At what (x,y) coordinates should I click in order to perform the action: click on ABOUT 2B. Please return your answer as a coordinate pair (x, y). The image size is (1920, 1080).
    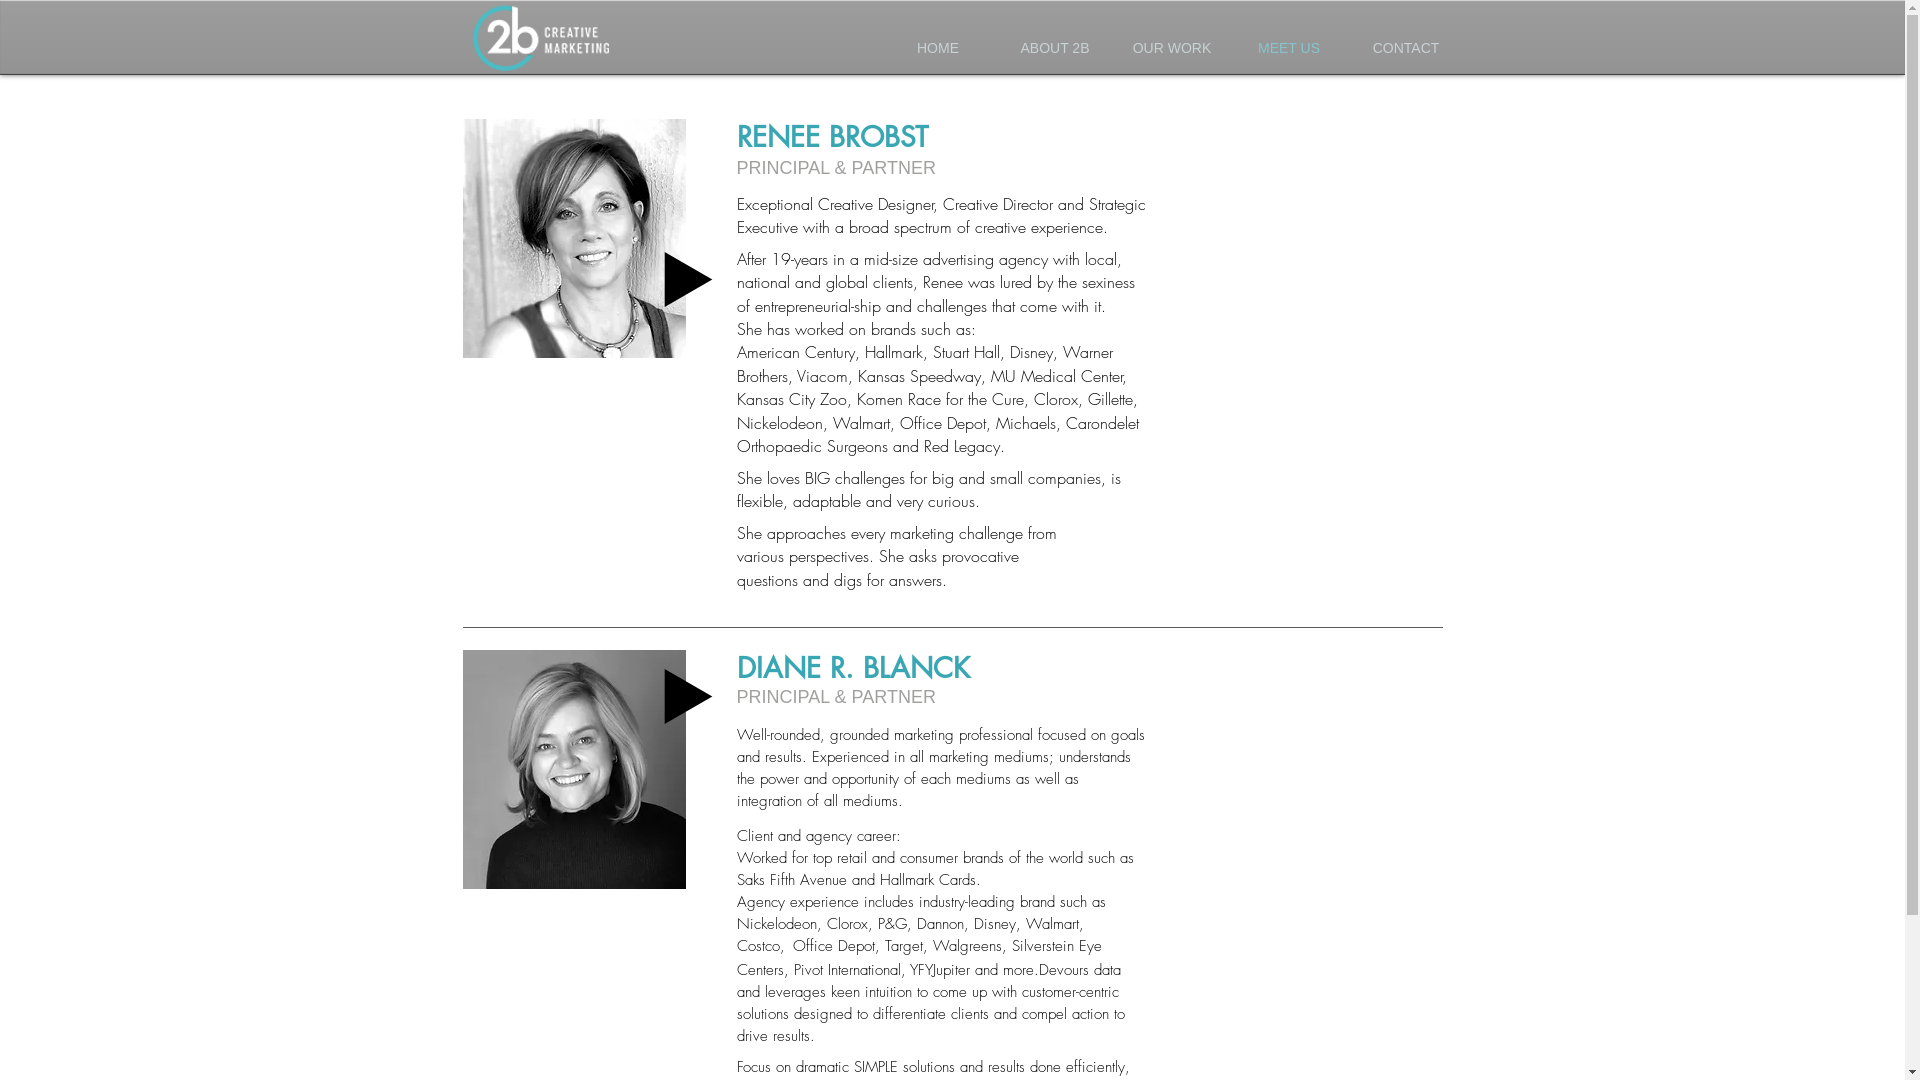
    Looking at the image, I should click on (1054, 48).